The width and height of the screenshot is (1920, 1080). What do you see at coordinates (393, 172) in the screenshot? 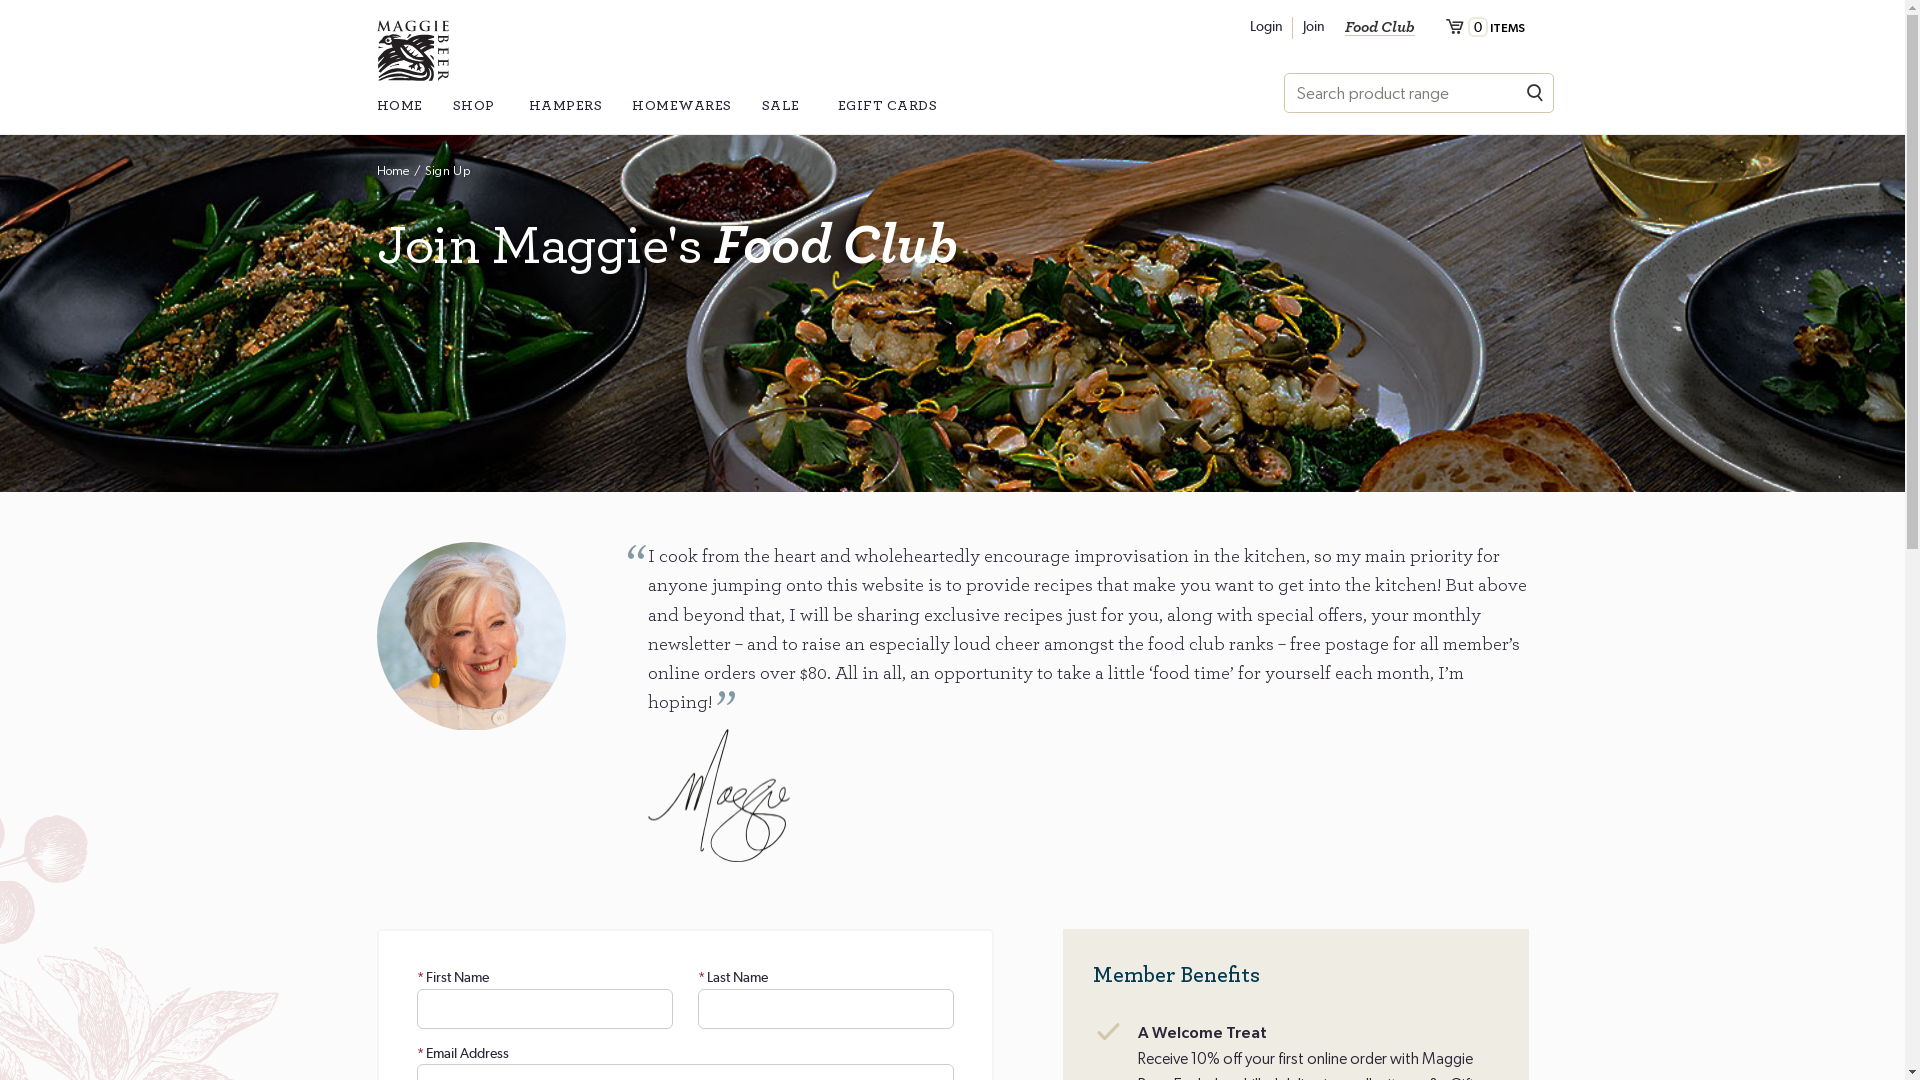
I see `Home` at bounding box center [393, 172].